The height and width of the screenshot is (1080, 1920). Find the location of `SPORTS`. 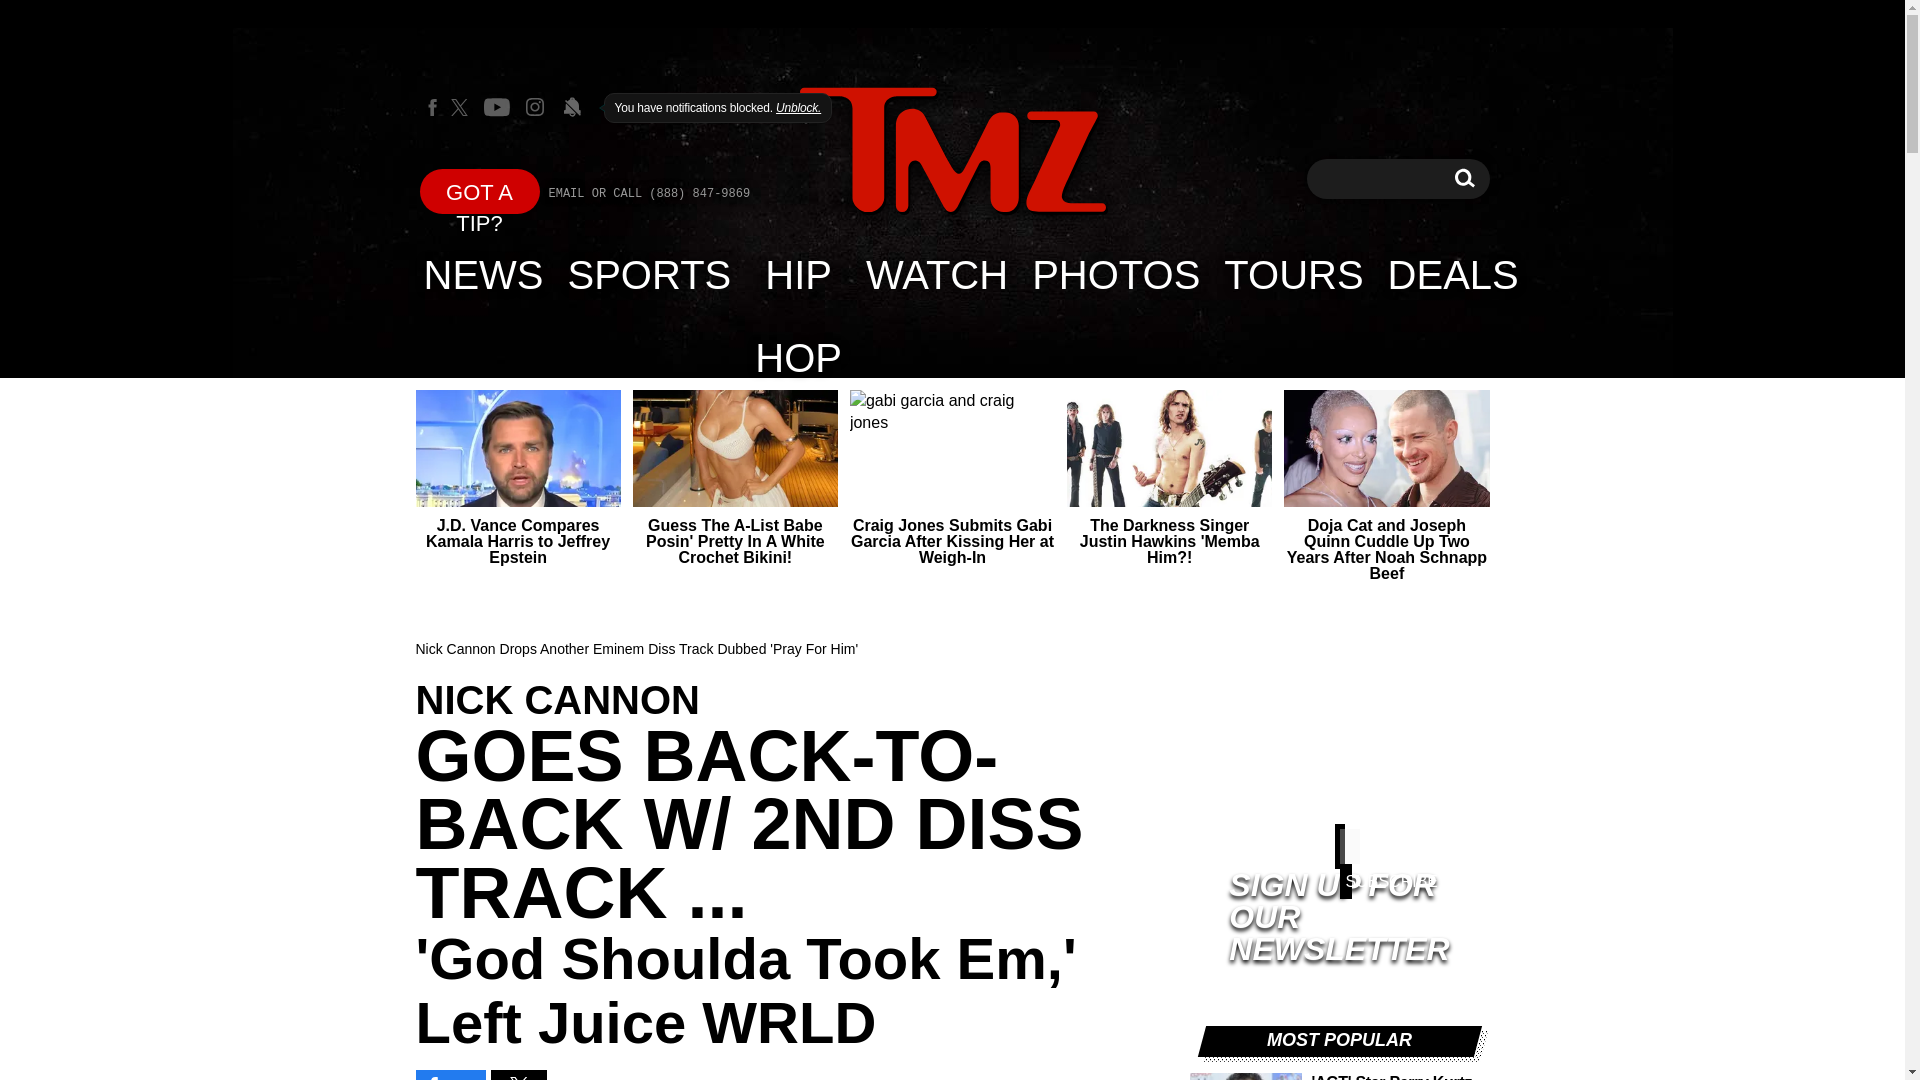

SPORTS is located at coordinates (650, 274).